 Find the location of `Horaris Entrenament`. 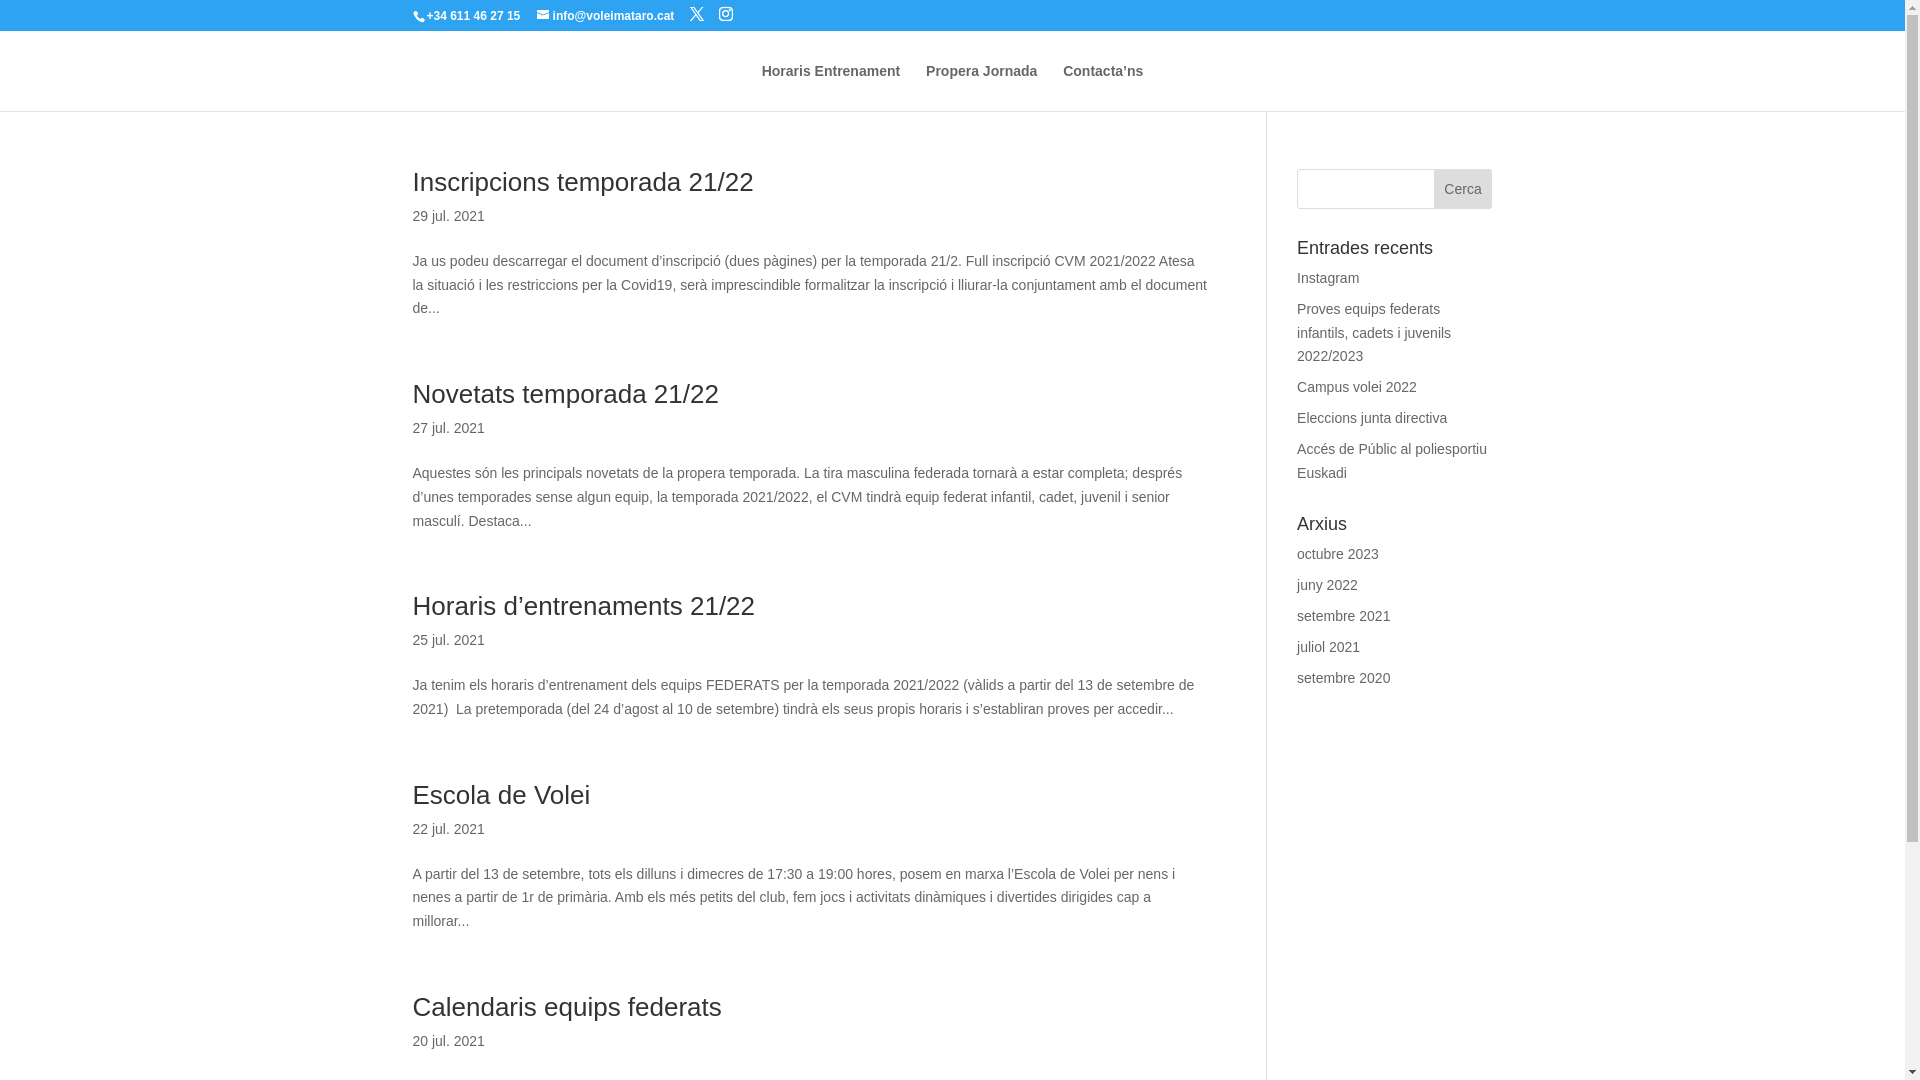

Horaris Entrenament is located at coordinates (831, 88).